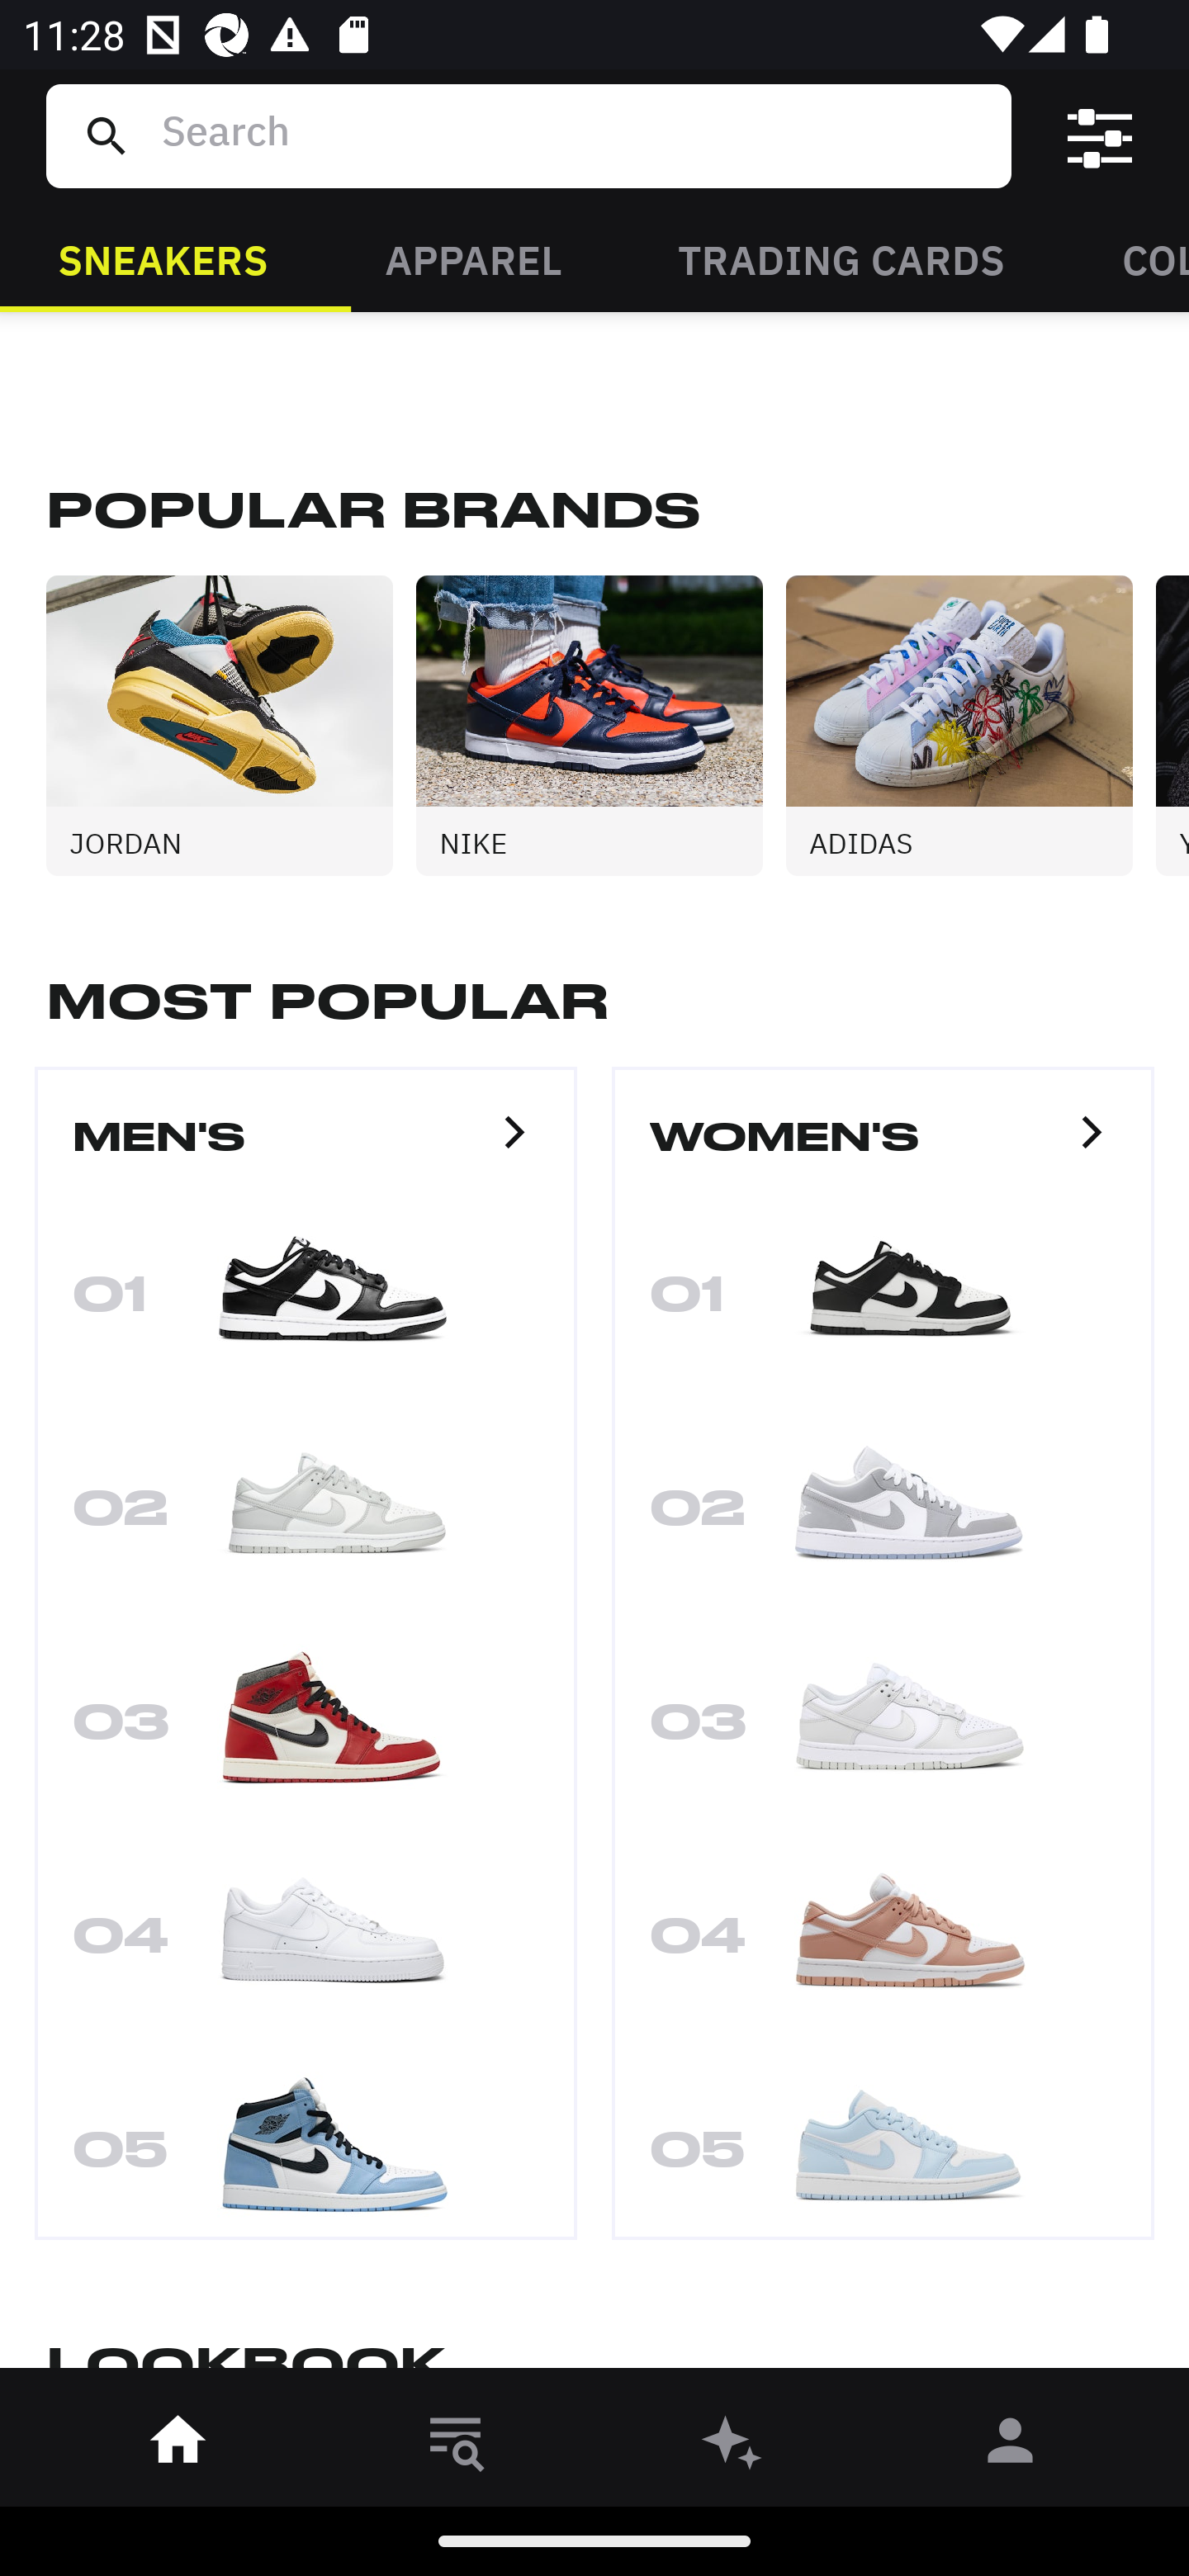  Describe the element at coordinates (883, 1305) in the screenshot. I see `01` at that location.